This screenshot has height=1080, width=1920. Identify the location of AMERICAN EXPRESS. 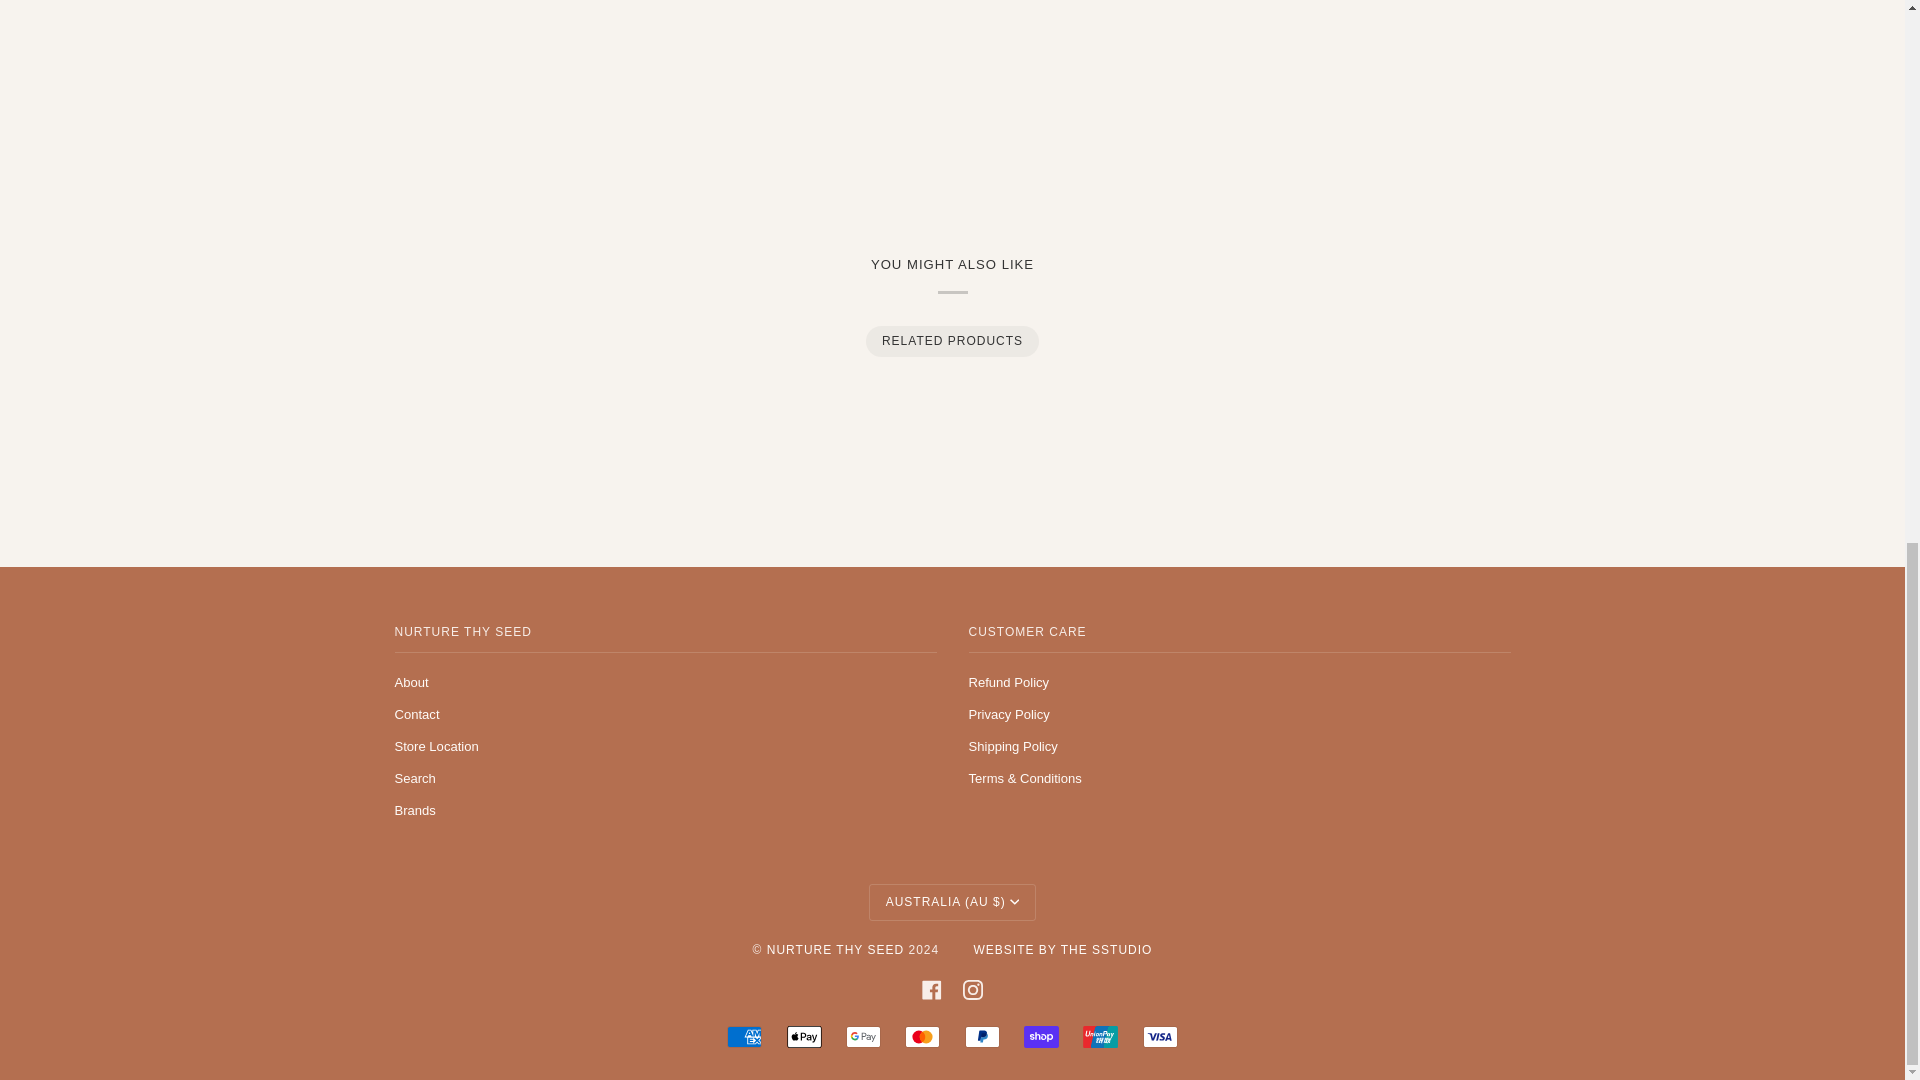
(744, 1036).